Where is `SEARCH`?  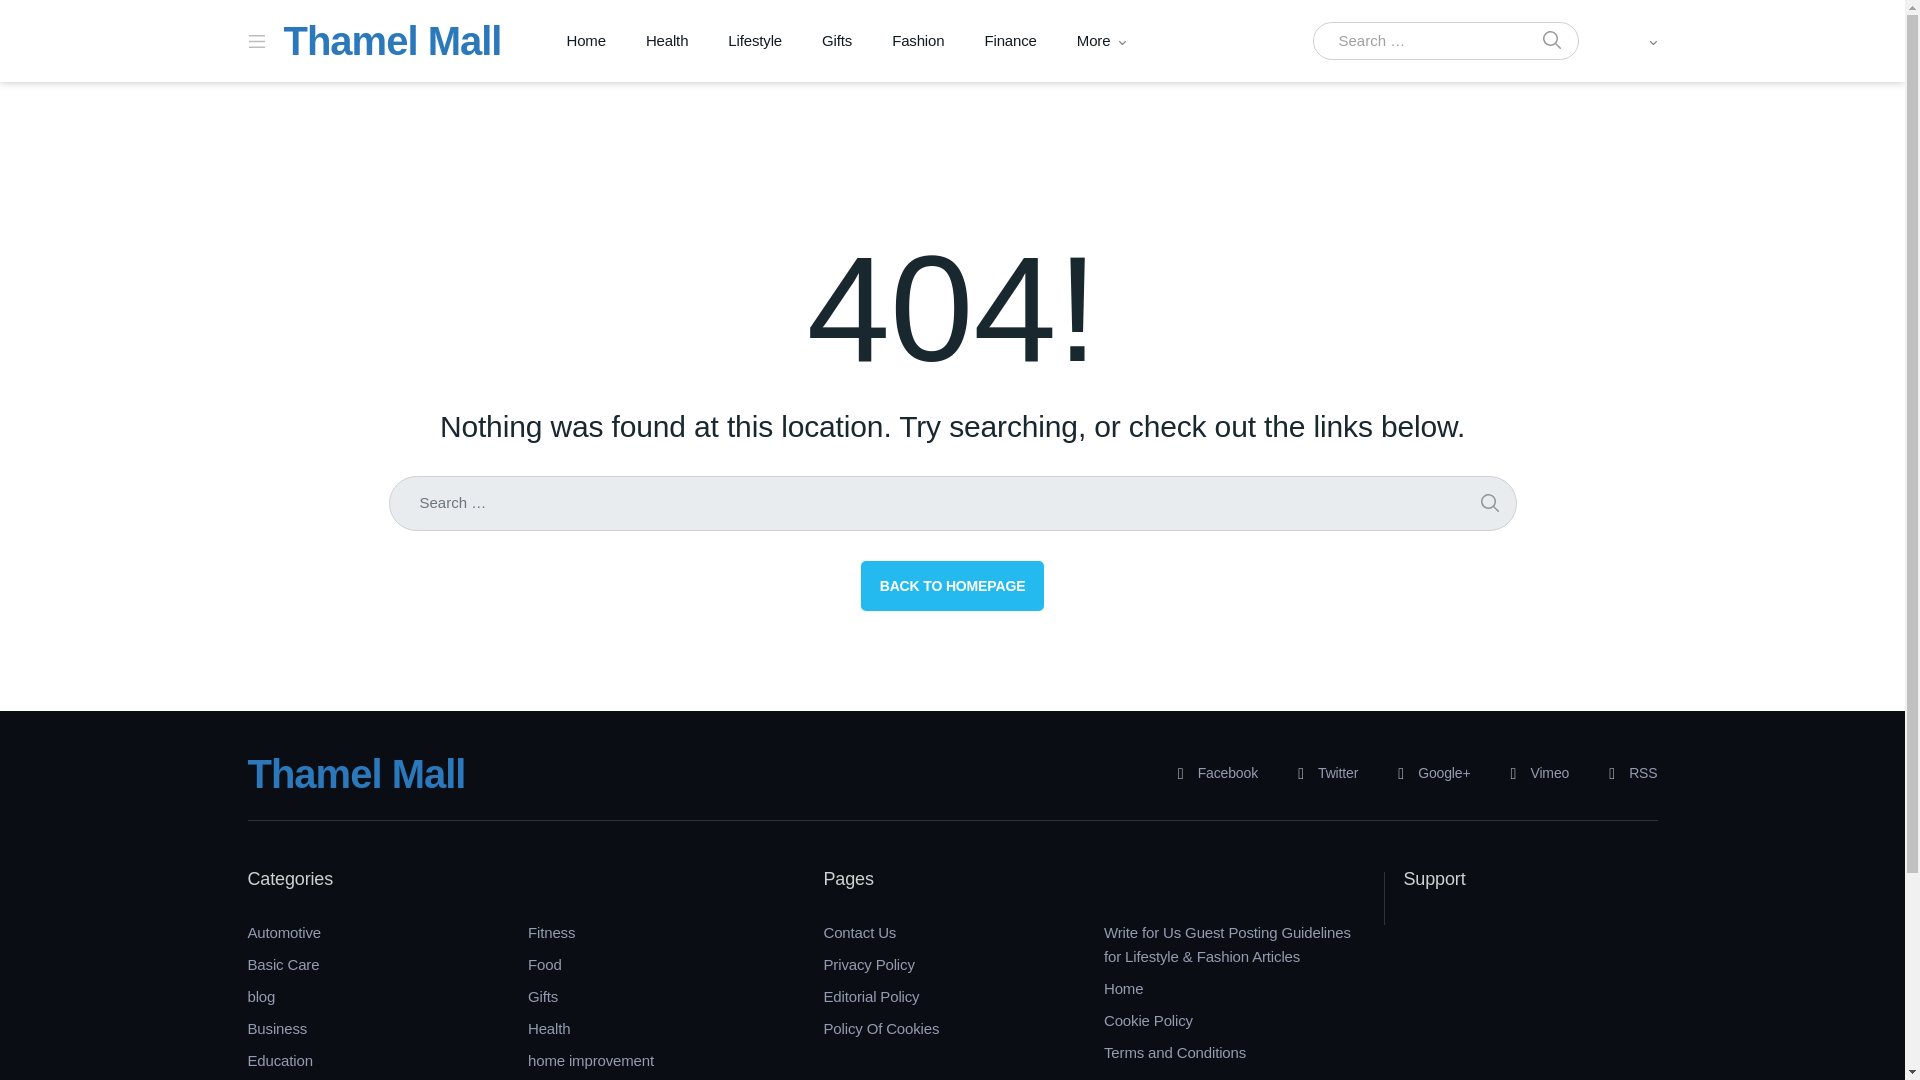 SEARCH is located at coordinates (1488, 504).